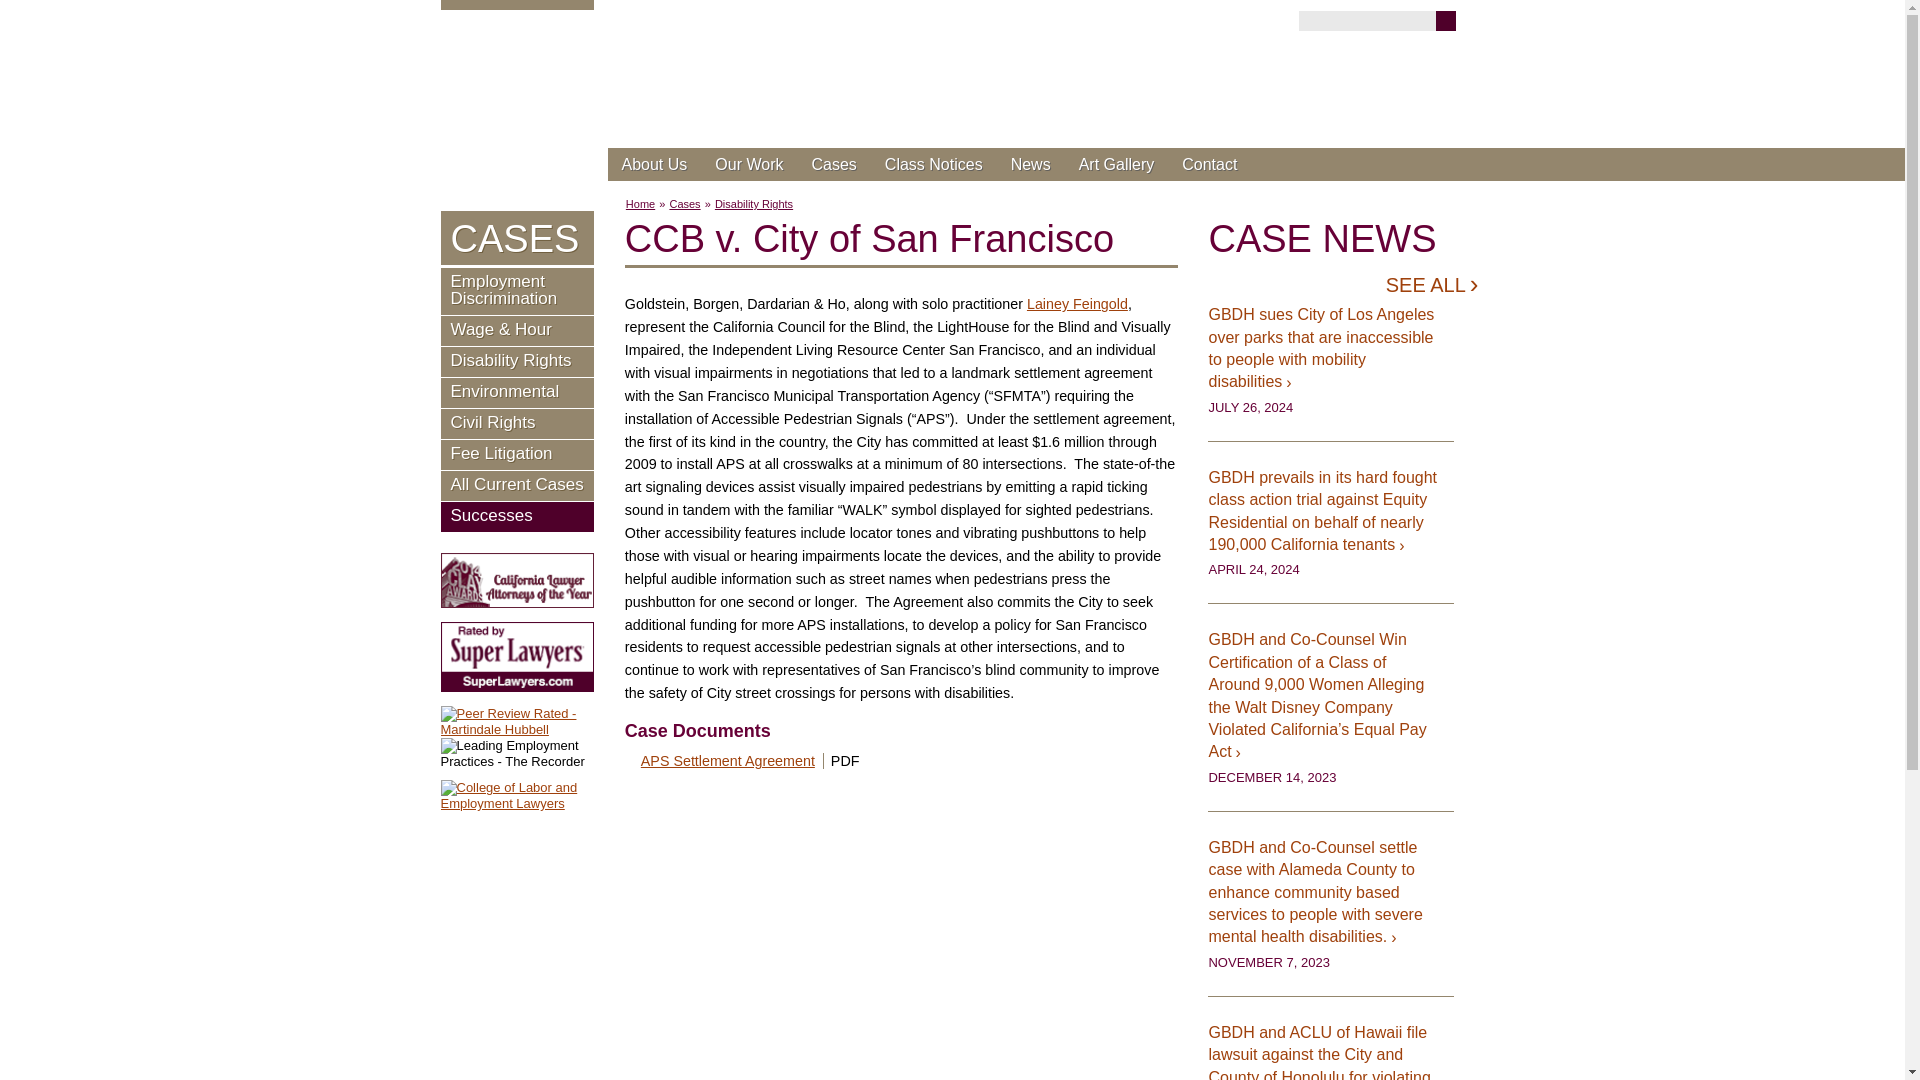 The height and width of the screenshot is (1080, 1920). Describe the element at coordinates (1078, 304) in the screenshot. I see `Site will open in a new tab or window` at that location.